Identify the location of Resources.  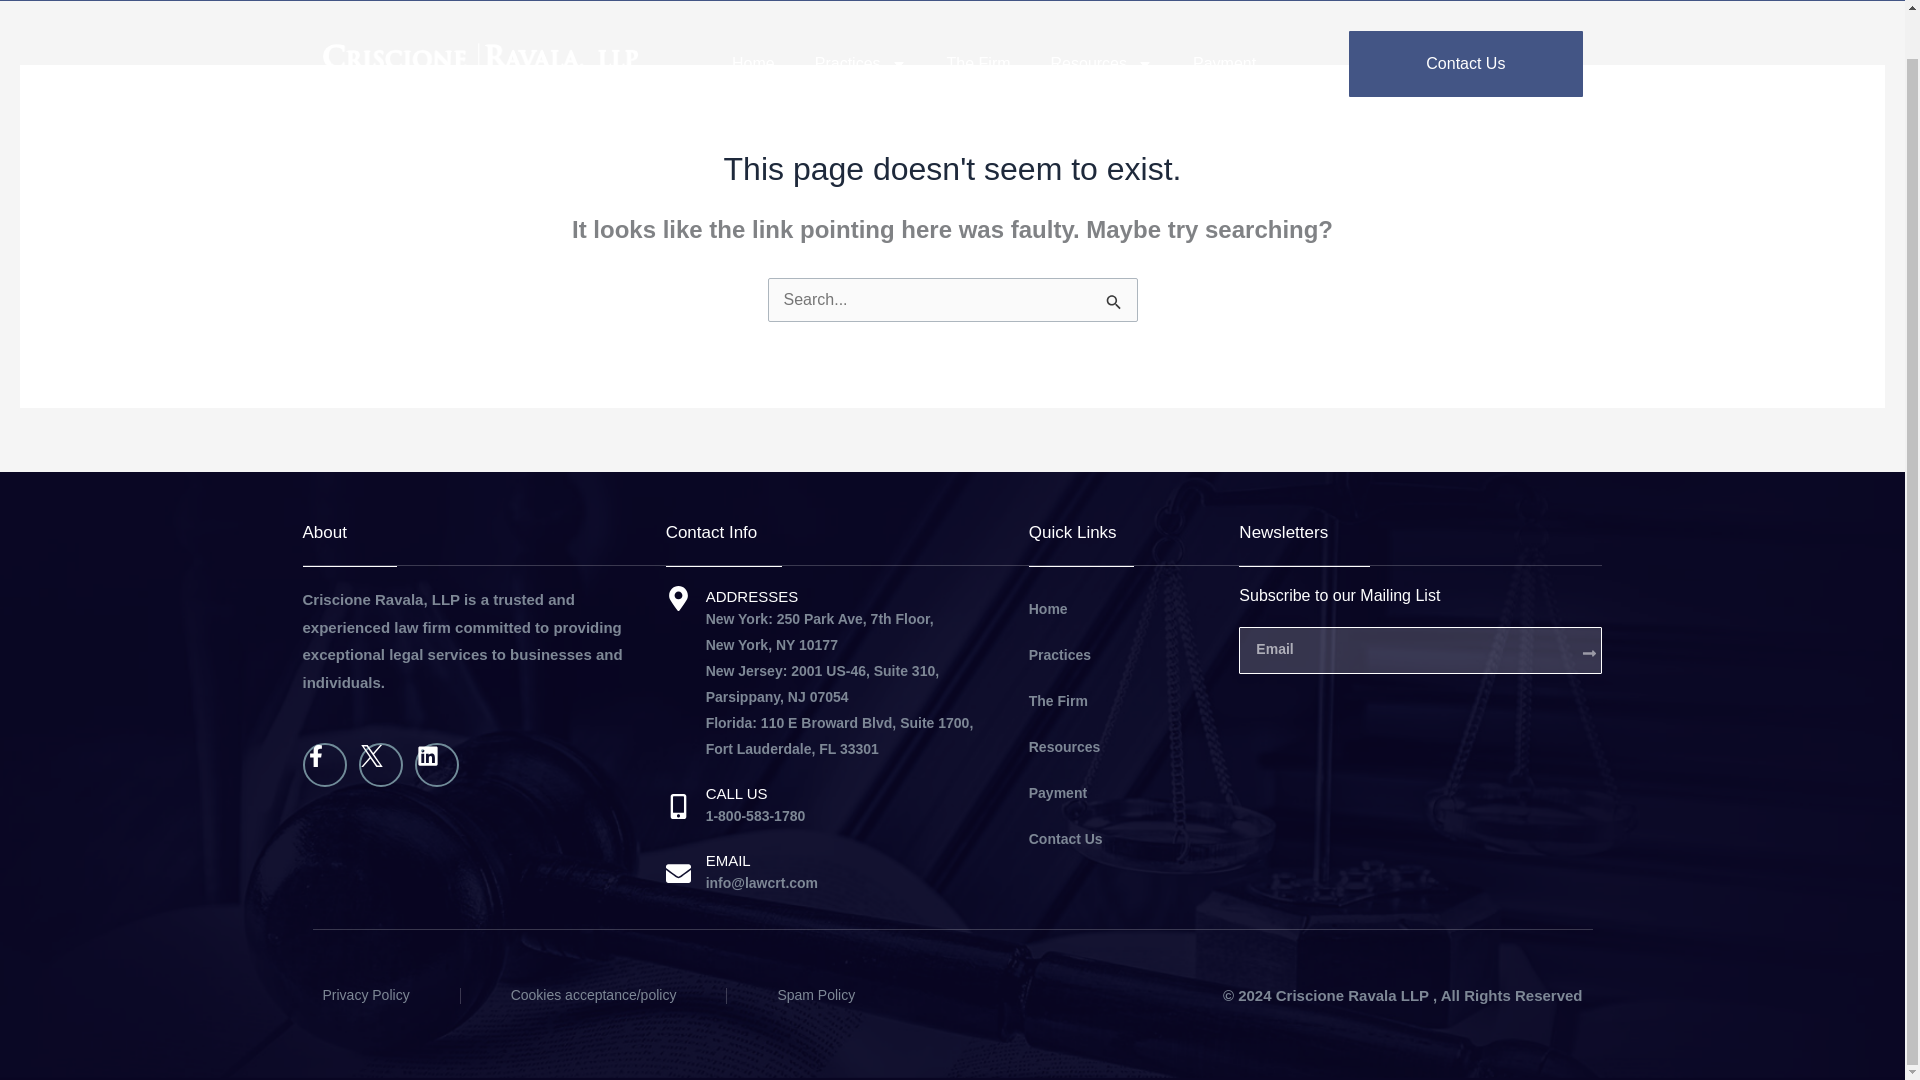
(1102, 64).